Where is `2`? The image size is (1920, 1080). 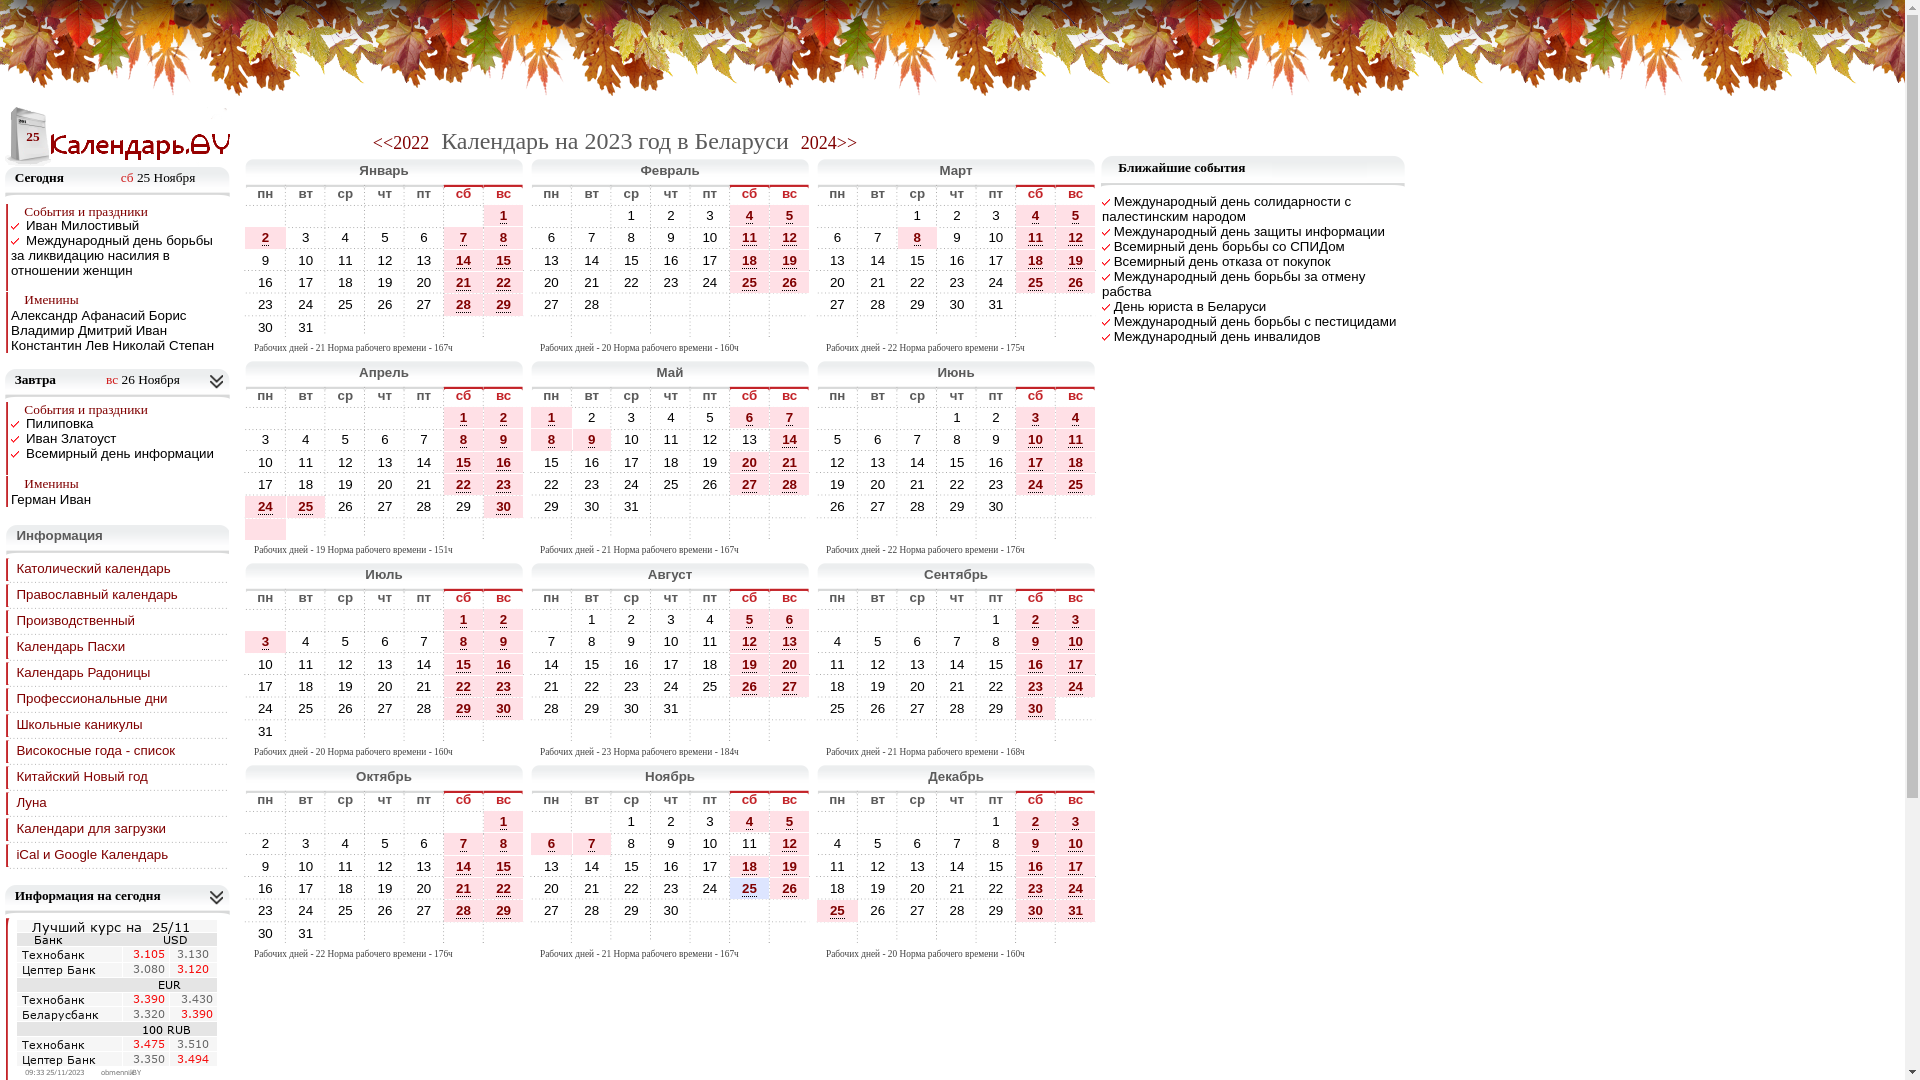
2 is located at coordinates (671, 216).